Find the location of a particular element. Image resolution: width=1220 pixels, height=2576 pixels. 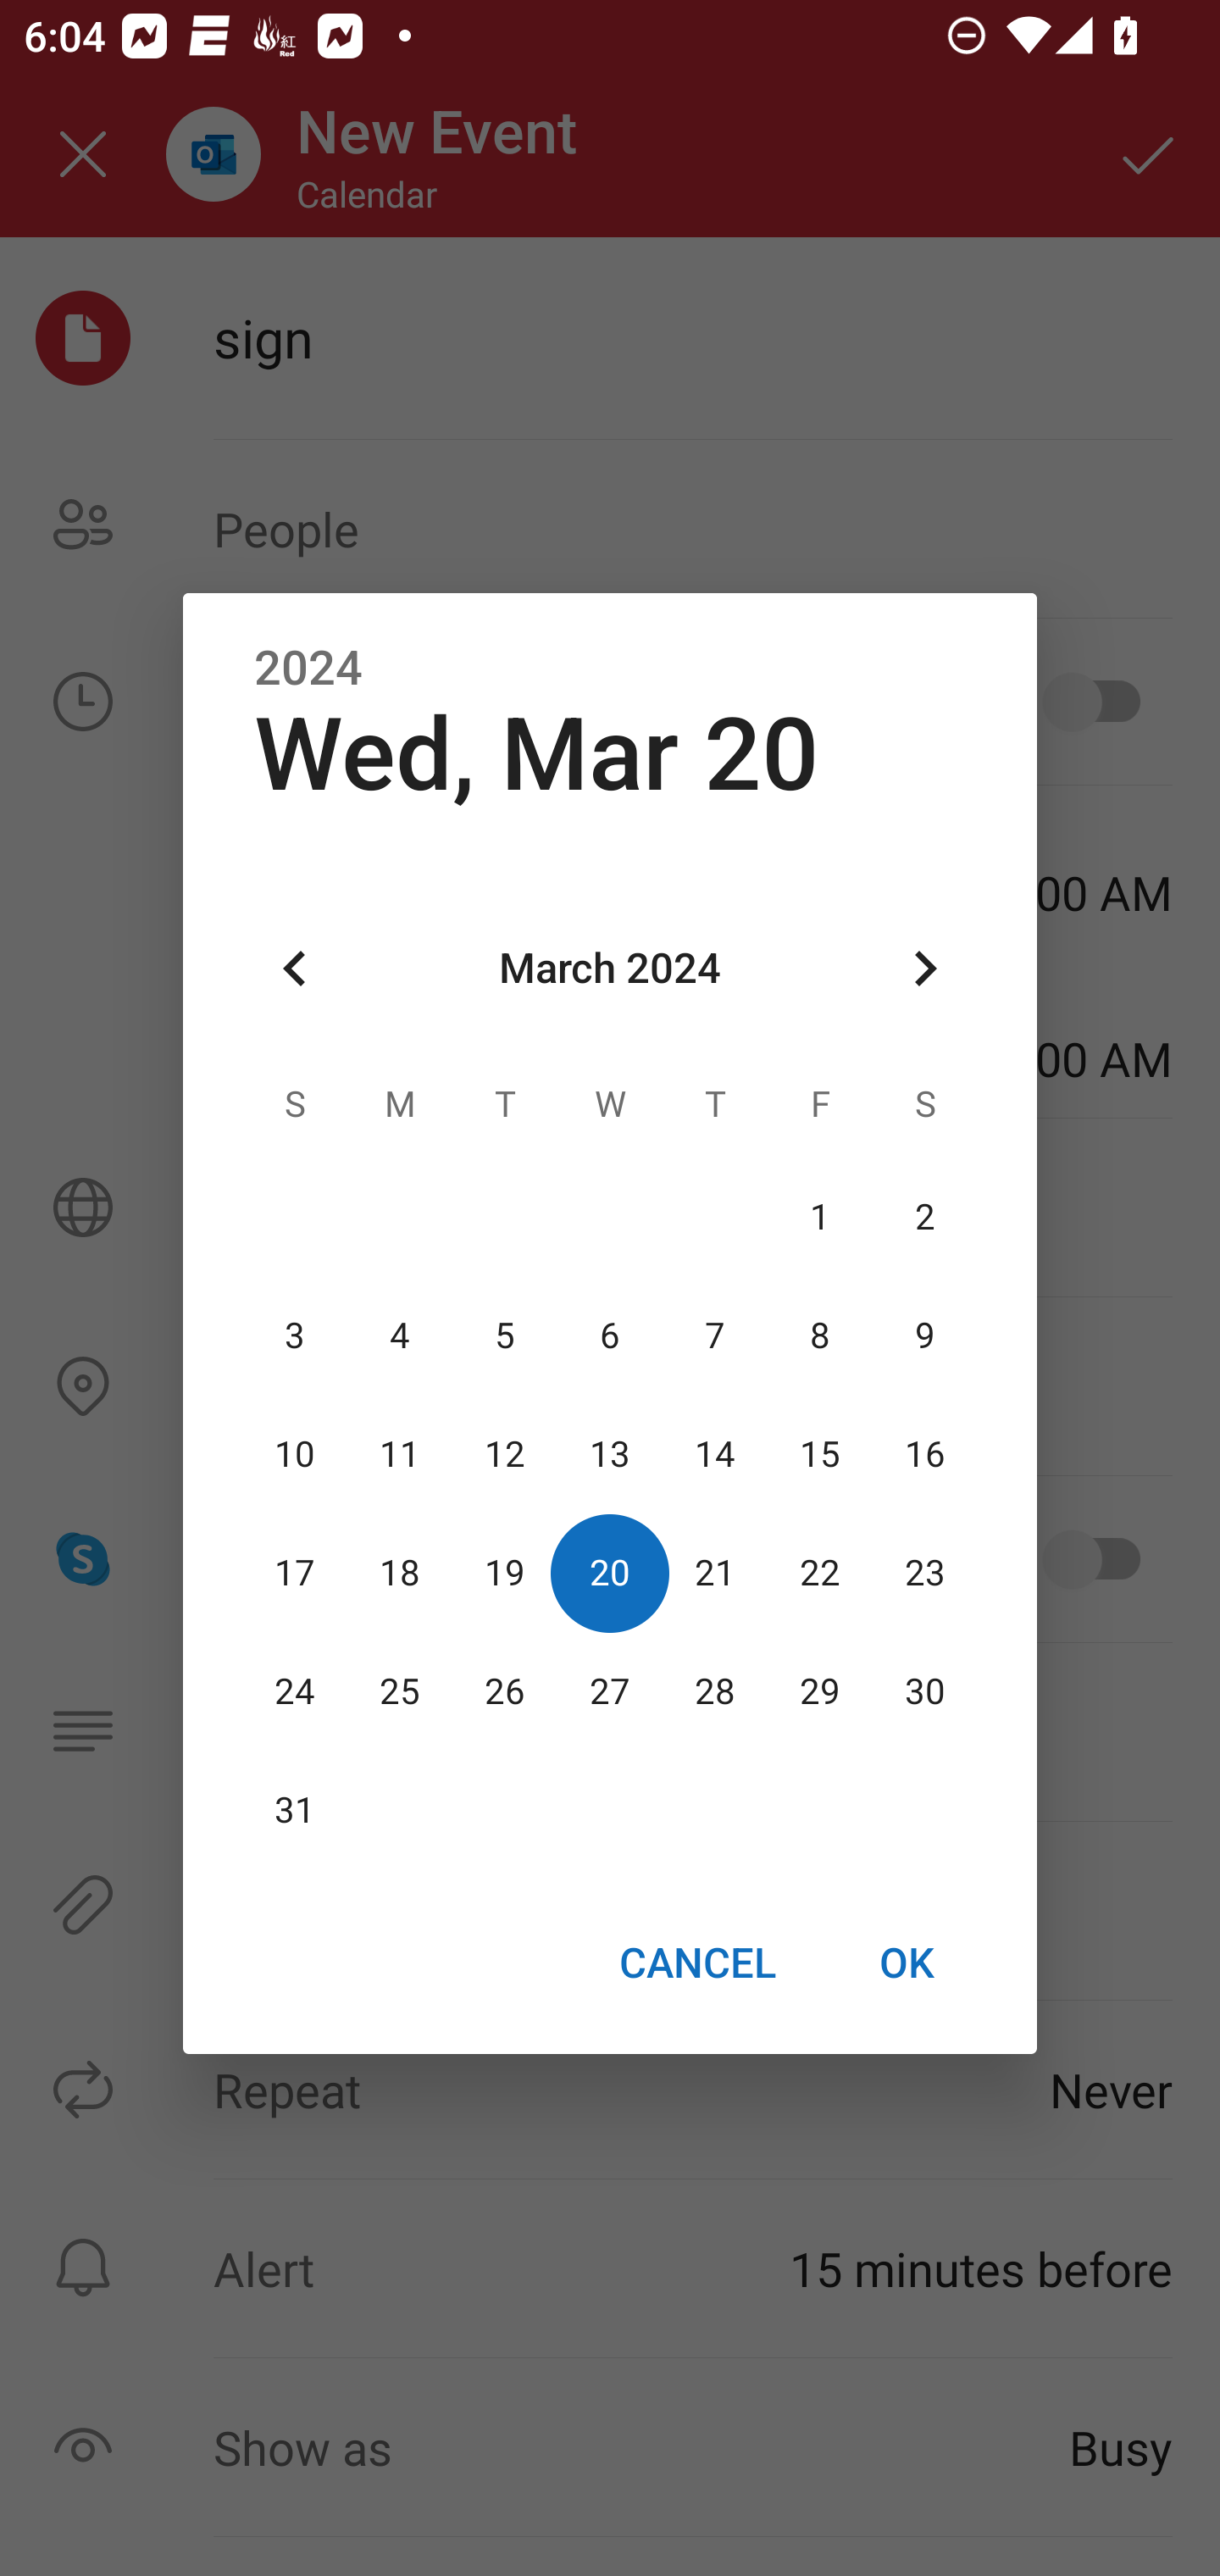

21 21 March 2024 is located at coordinates (714, 1574).